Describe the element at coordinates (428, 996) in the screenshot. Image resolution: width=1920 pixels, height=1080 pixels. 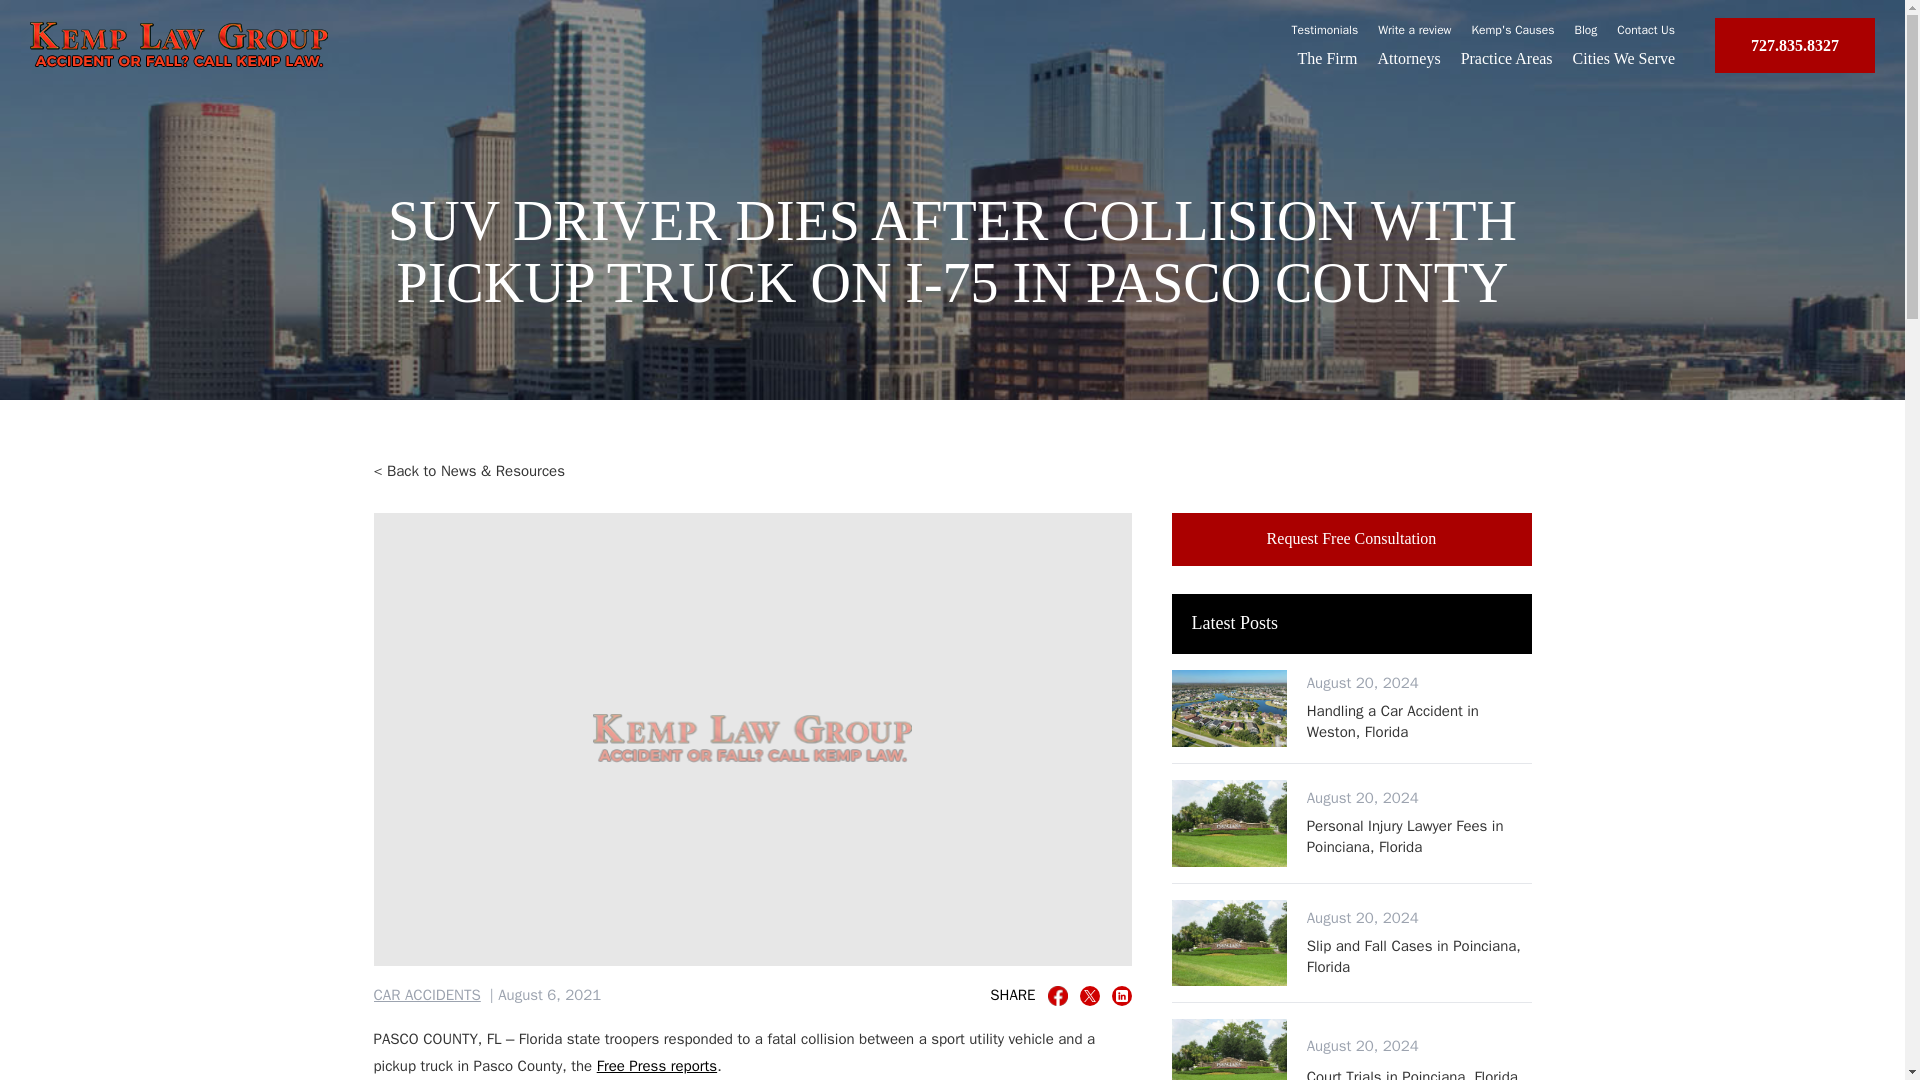
I see `CAR ACCIDENTS` at that location.